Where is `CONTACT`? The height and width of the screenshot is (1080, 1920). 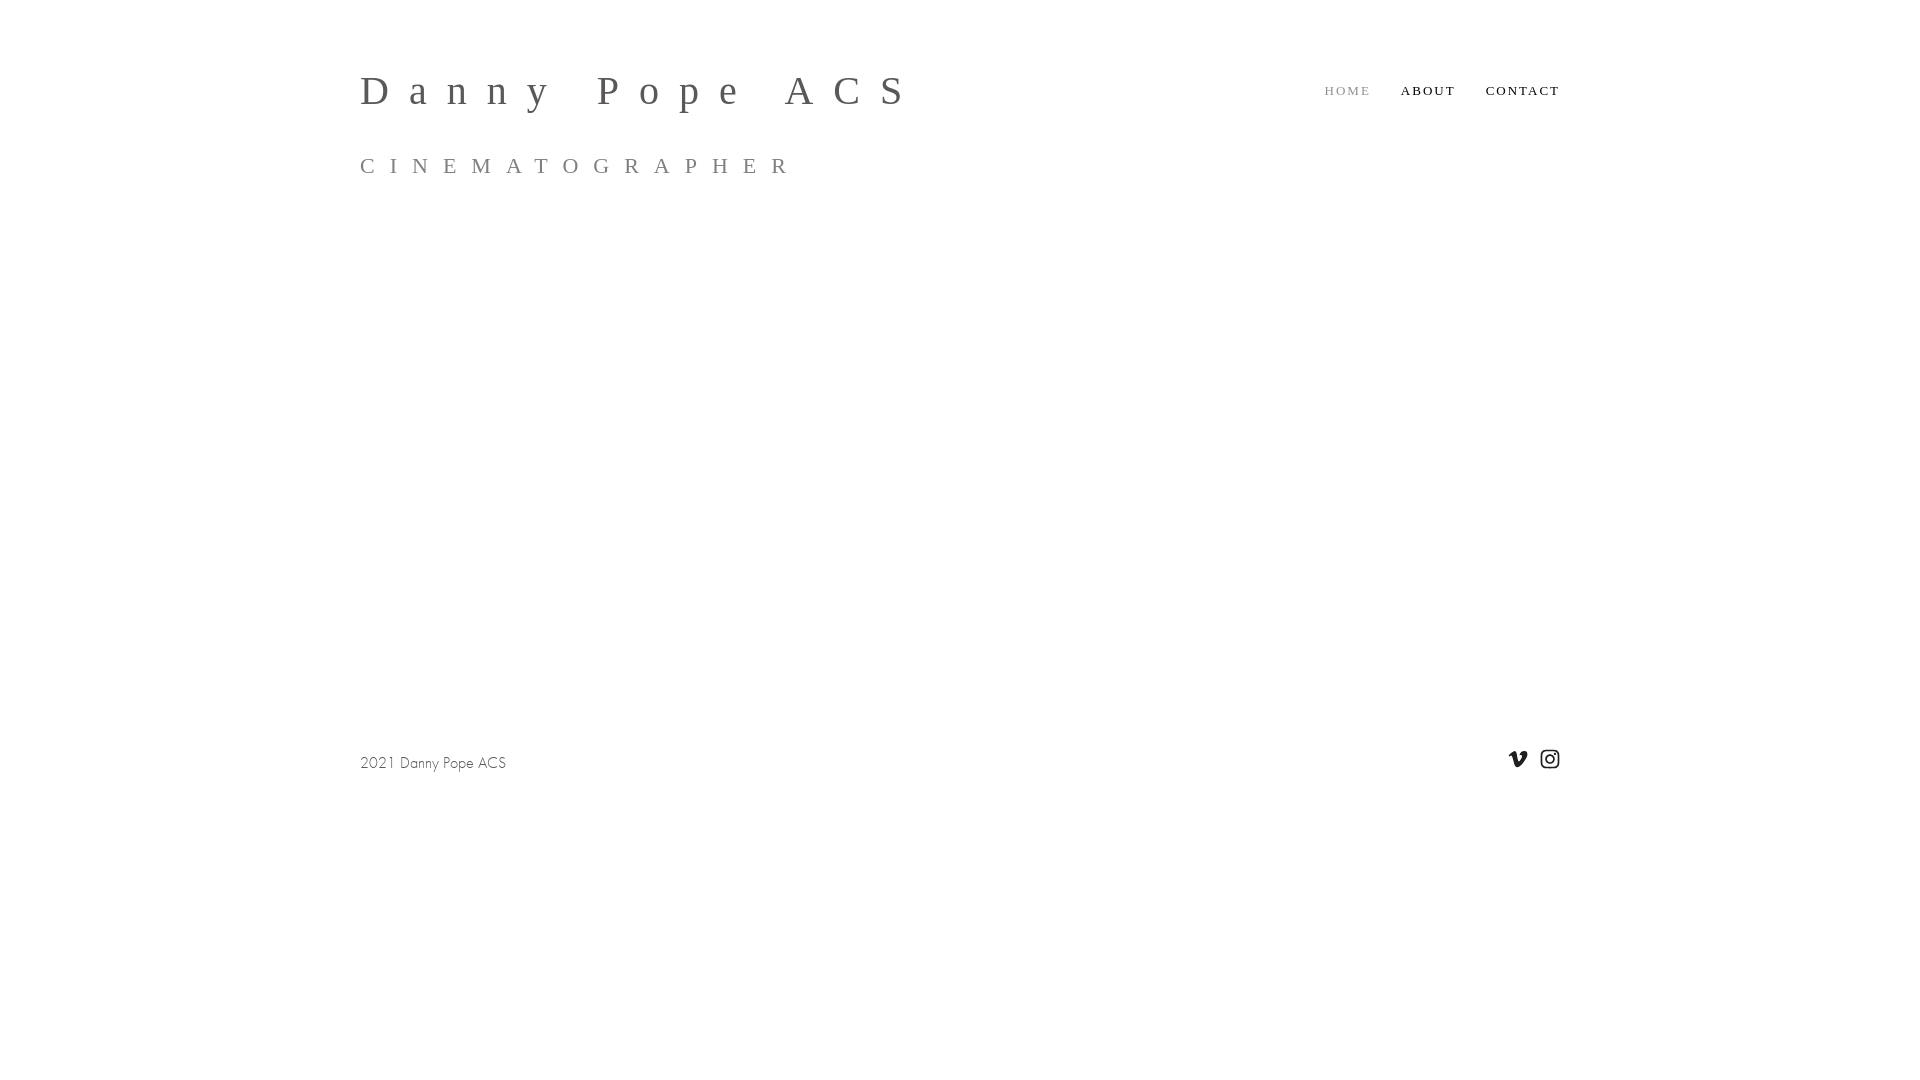 CONTACT is located at coordinates (1523, 91).